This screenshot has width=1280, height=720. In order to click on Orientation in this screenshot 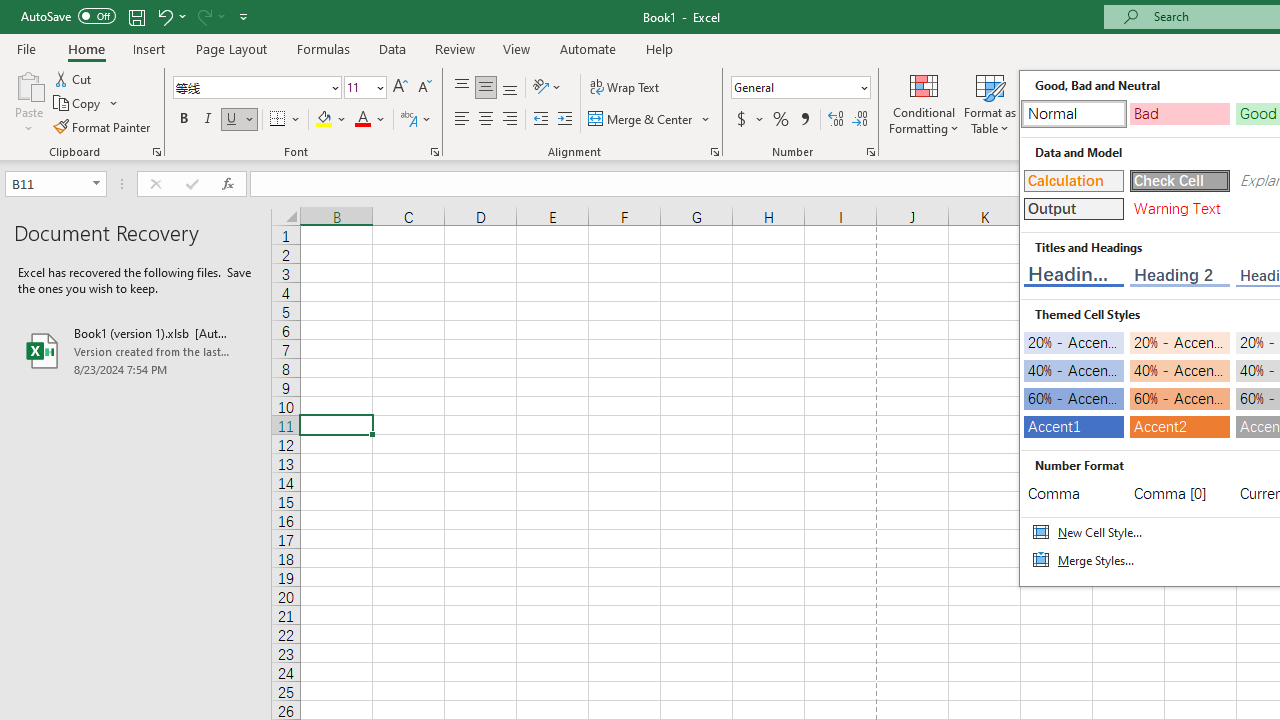, I will do `click(547, 88)`.